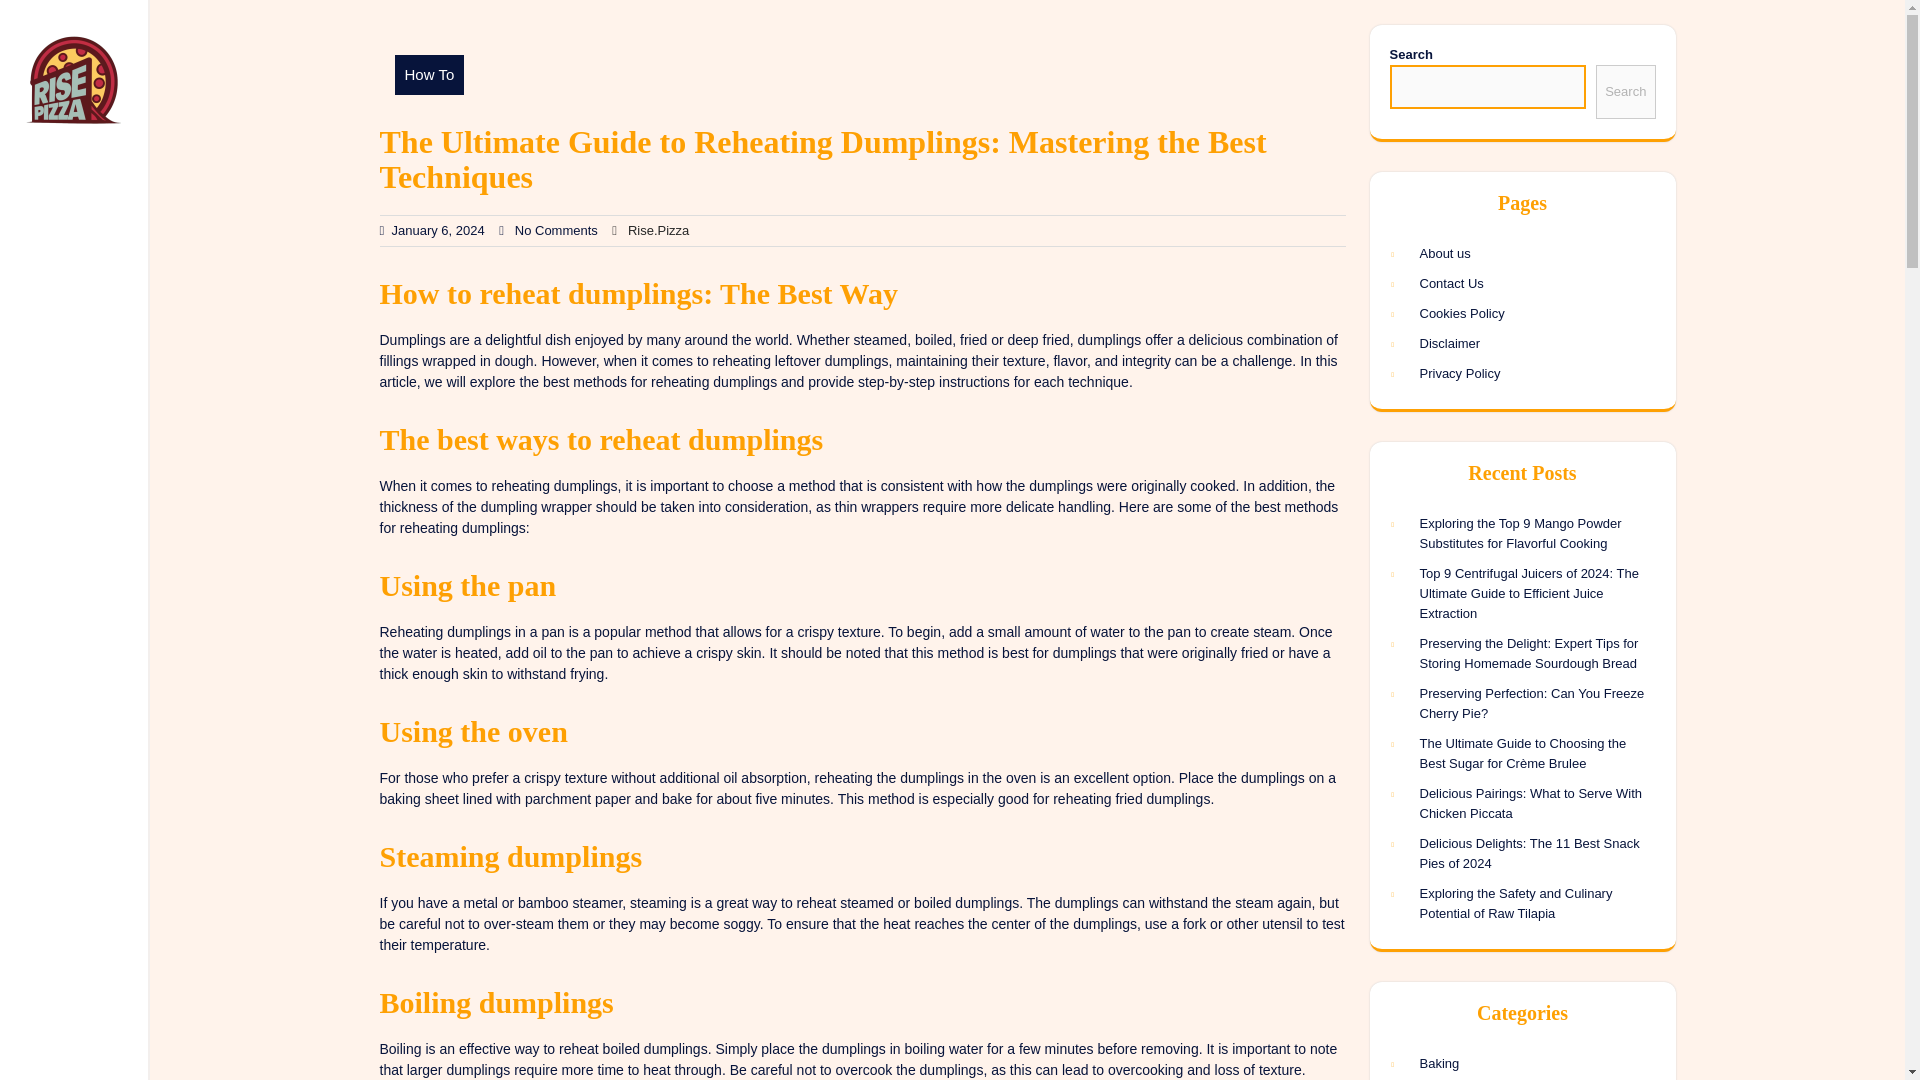 The width and height of the screenshot is (1920, 1080). What do you see at coordinates (1518, 1064) in the screenshot?
I see `Baking` at bounding box center [1518, 1064].